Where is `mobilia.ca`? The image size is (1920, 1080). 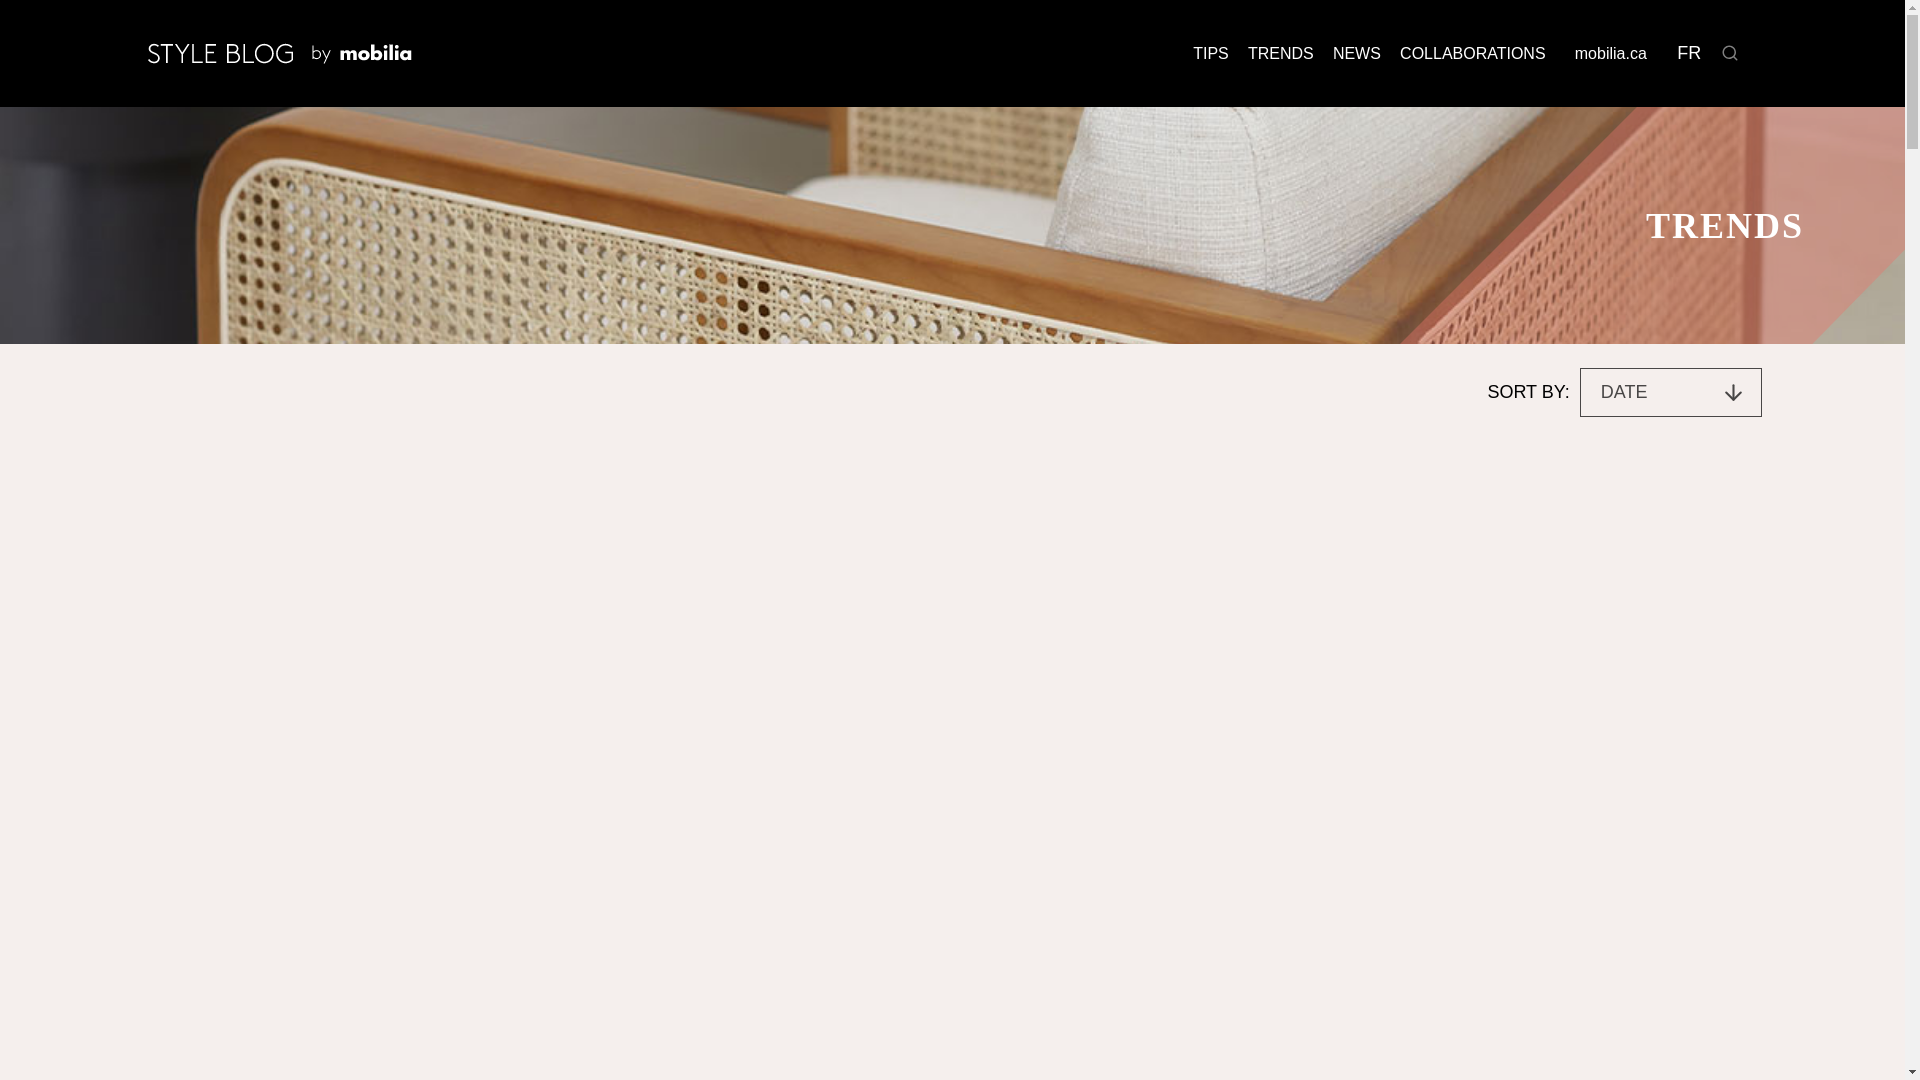 mobilia.ca is located at coordinates (1610, 53).